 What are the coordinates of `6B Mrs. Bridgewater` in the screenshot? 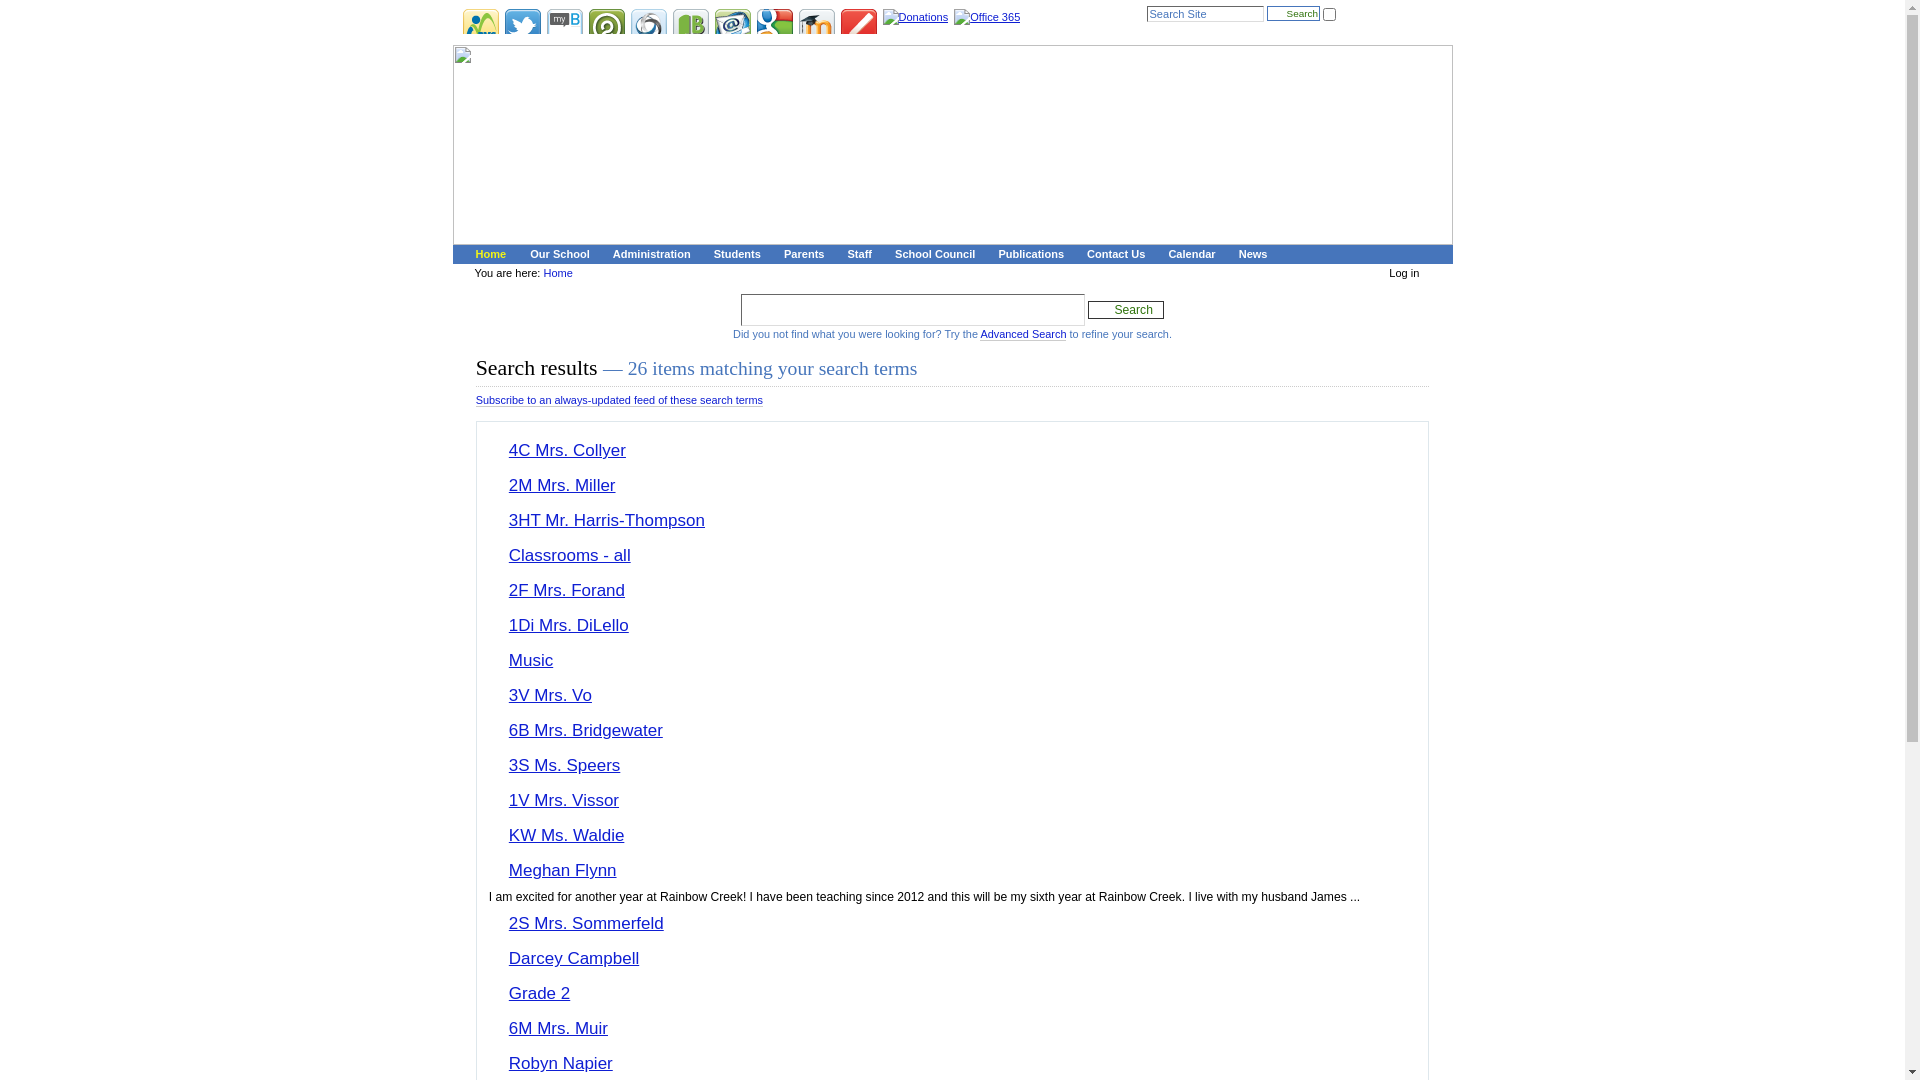 It's located at (586, 730).